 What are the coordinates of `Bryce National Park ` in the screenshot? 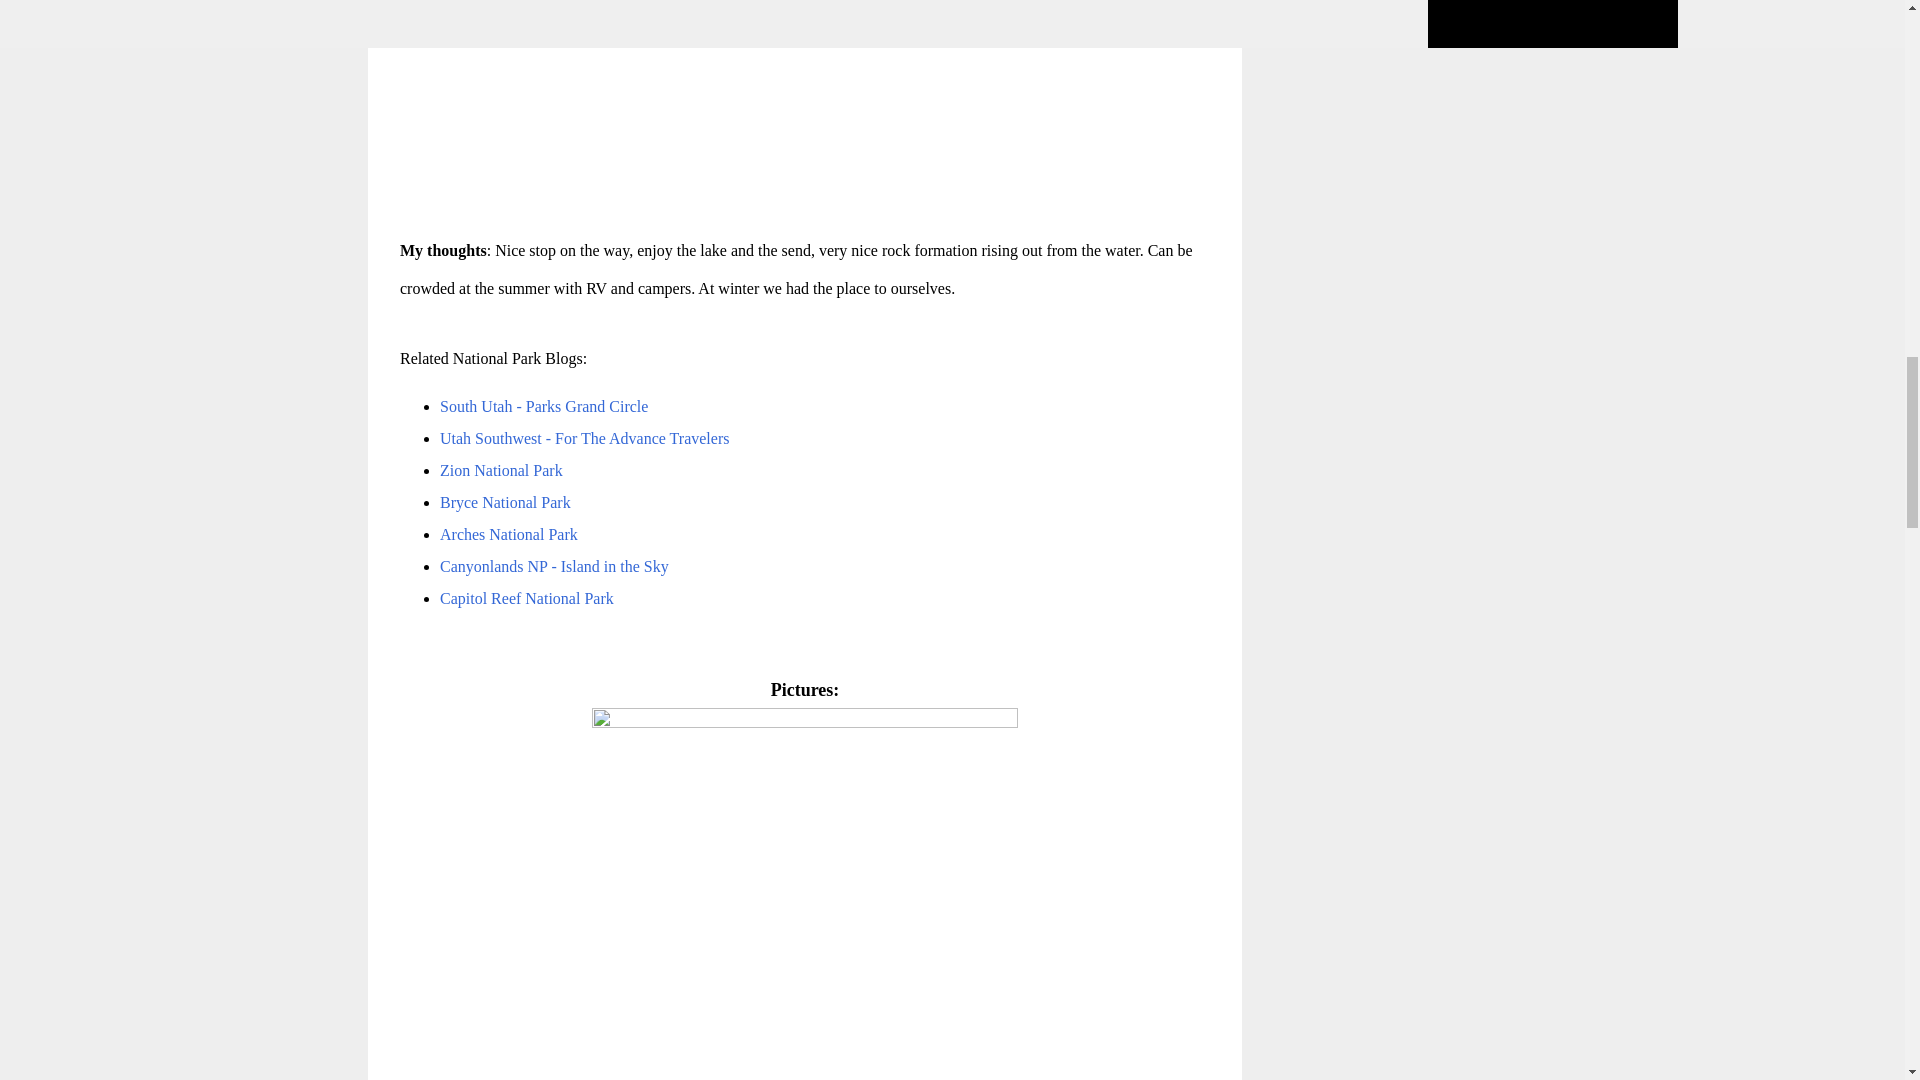 It's located at (506, 502).